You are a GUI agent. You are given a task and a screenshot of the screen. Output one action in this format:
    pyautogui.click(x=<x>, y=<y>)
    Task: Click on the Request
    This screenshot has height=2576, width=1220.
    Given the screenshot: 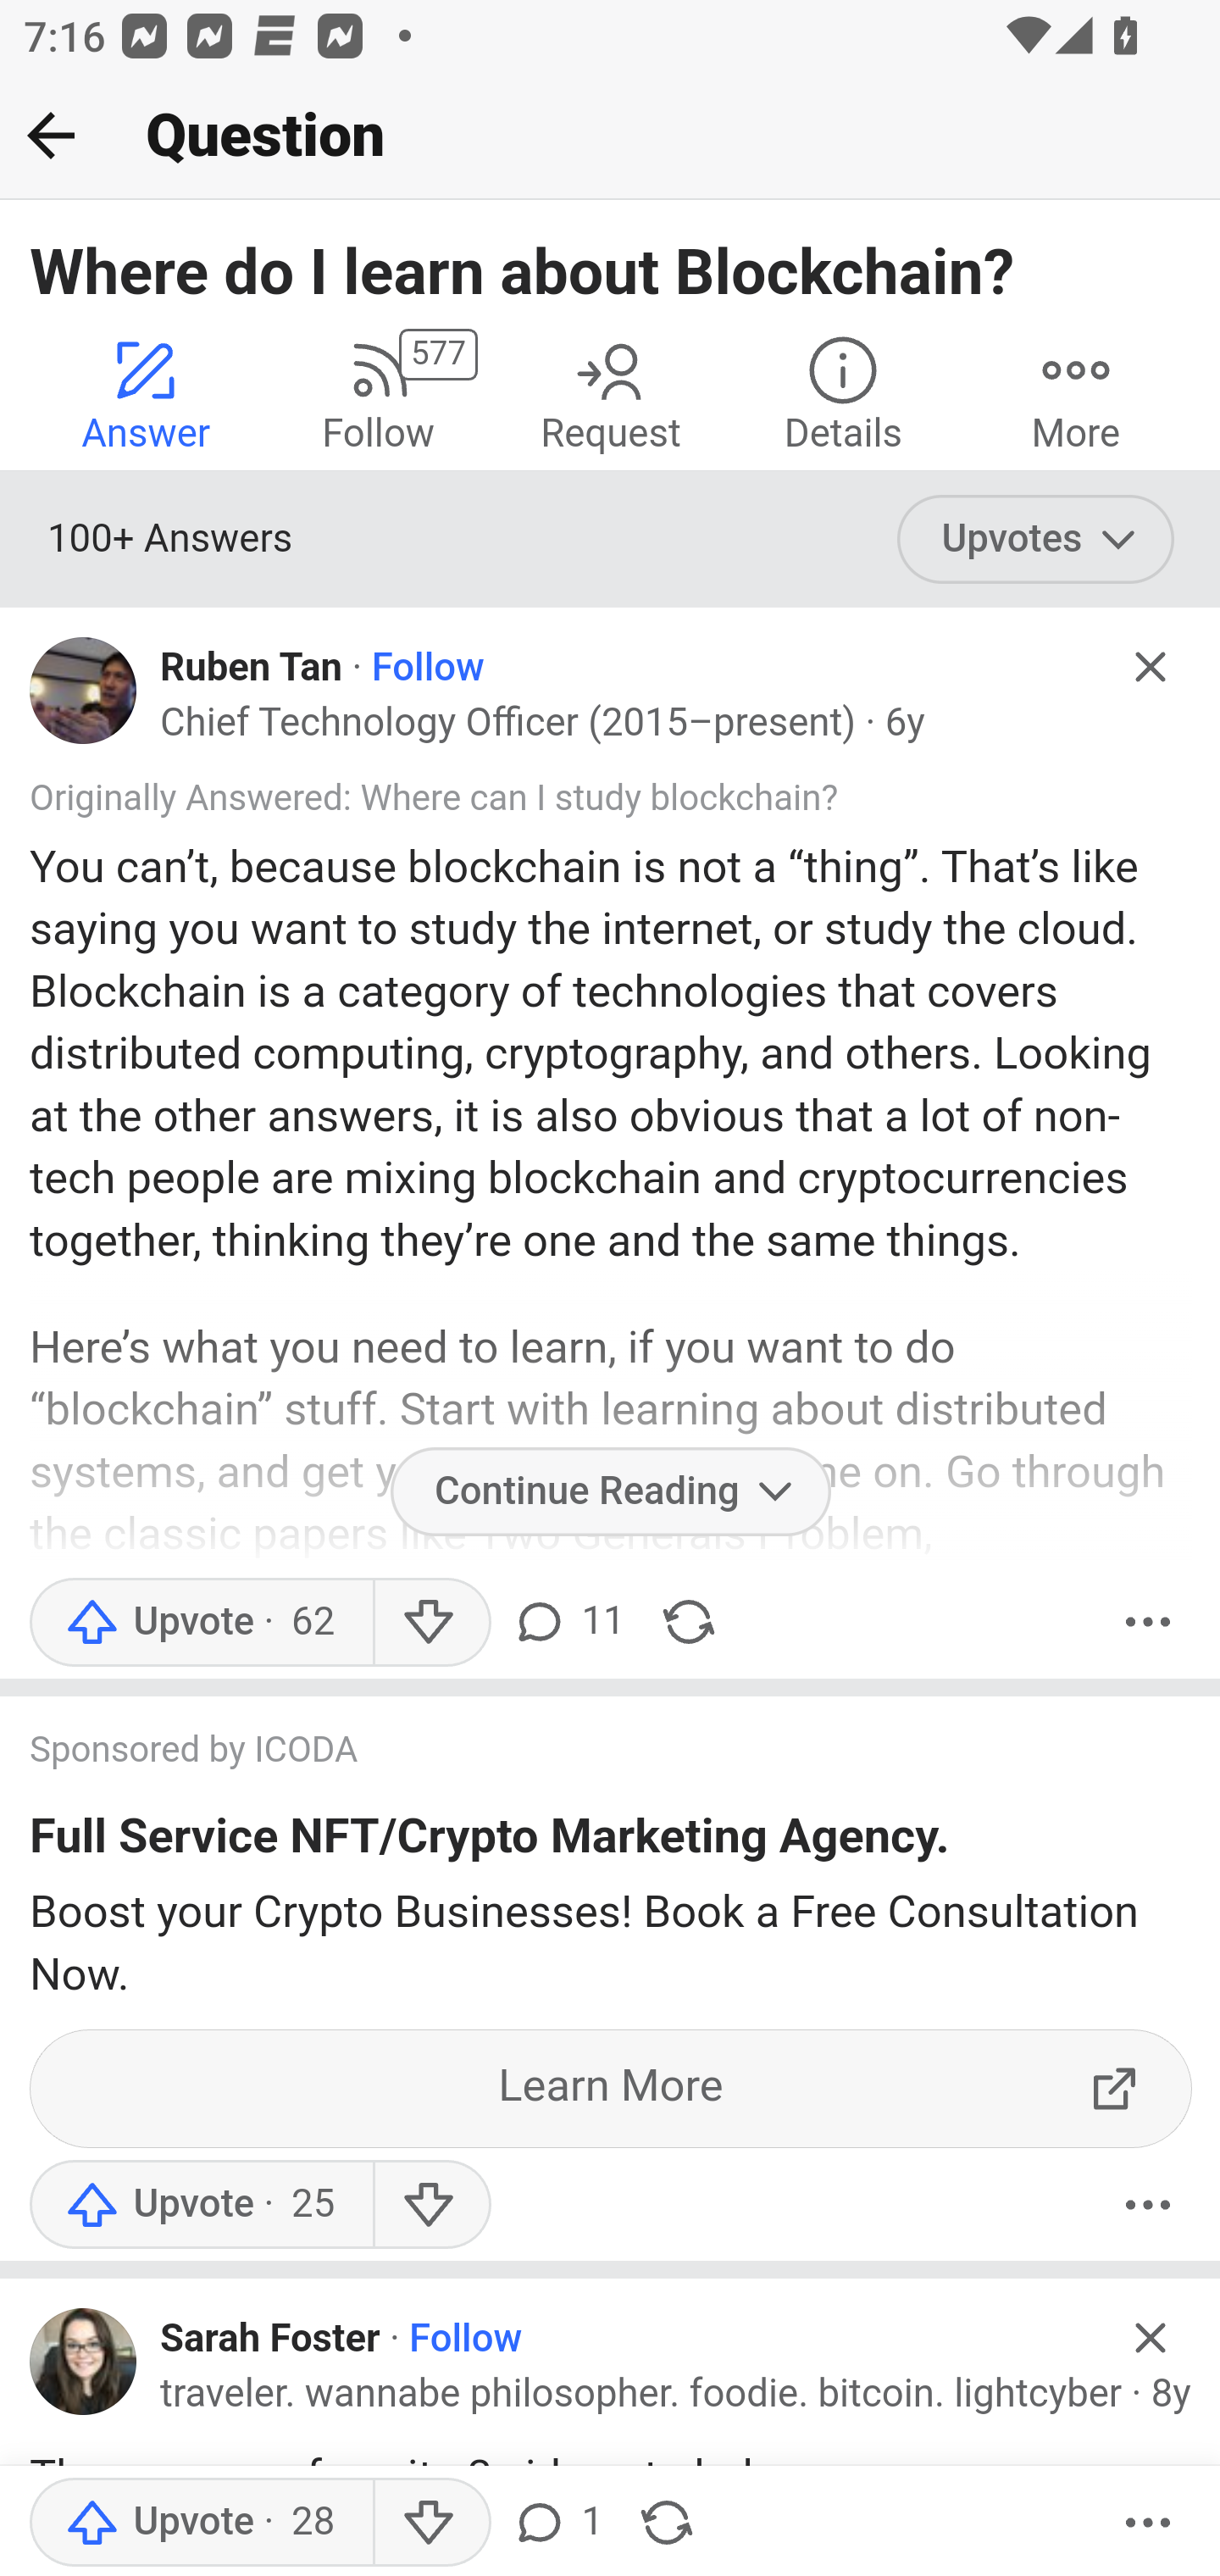 What is the action you would take?
    pyautogui.click(x=610, y=394)
    